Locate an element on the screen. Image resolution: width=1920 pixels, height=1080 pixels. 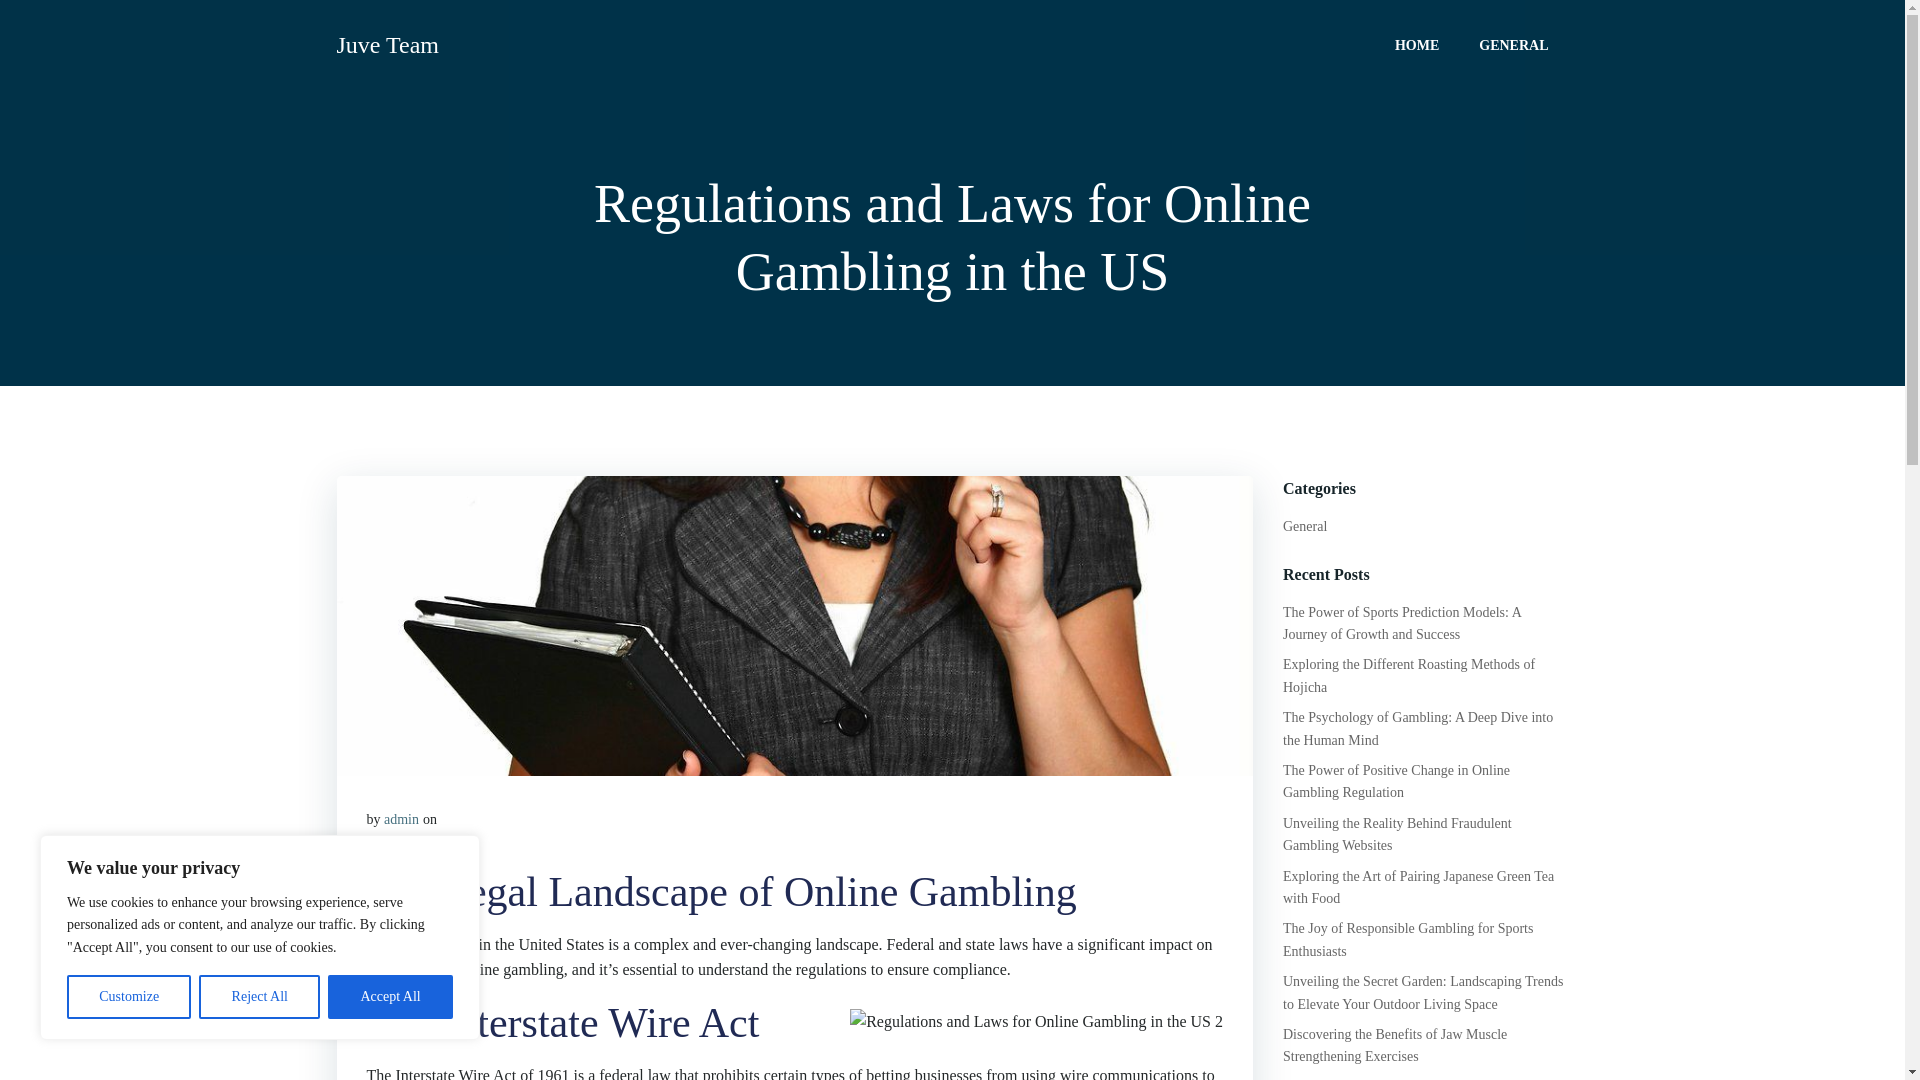
Exploring the Different Roasting Methods of Hojicha is located at coordinates (1408, 675).